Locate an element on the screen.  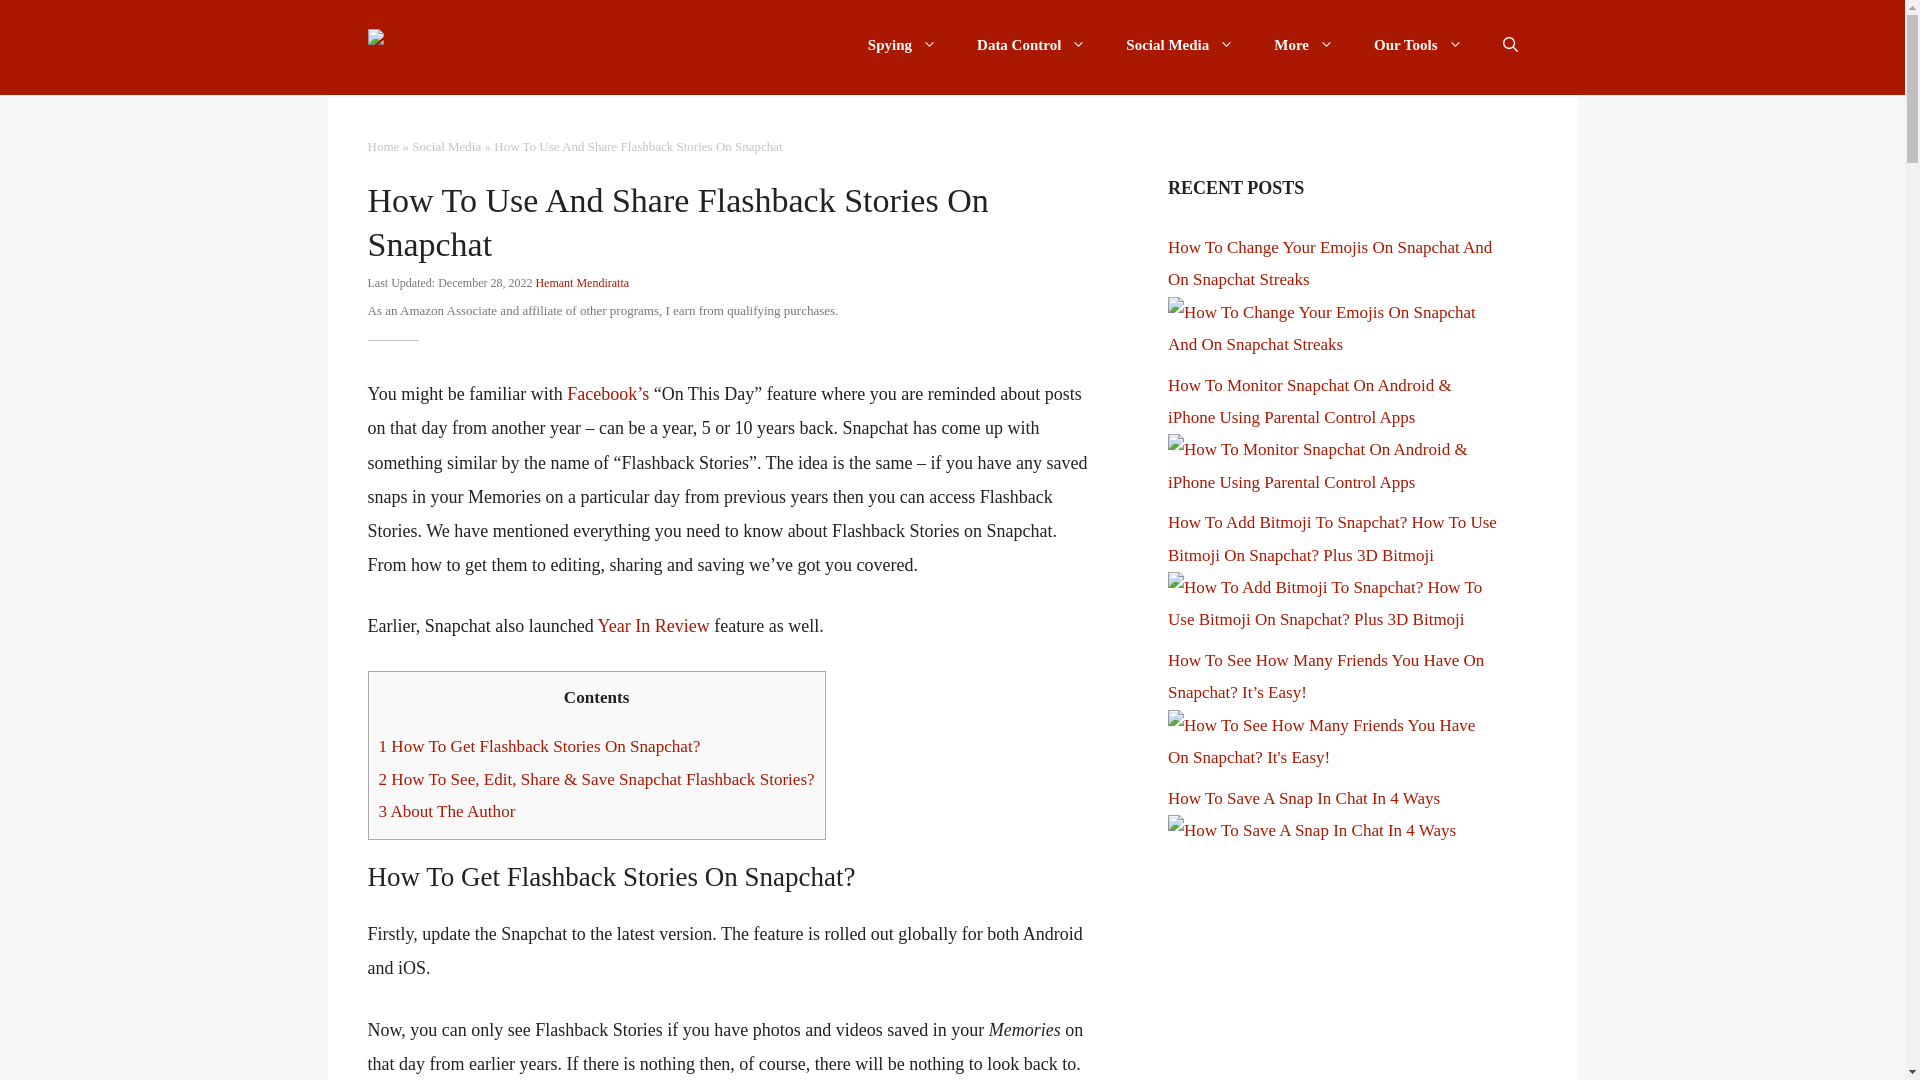
Tools developed at TechUntold is located at coordinates (1418, 44).